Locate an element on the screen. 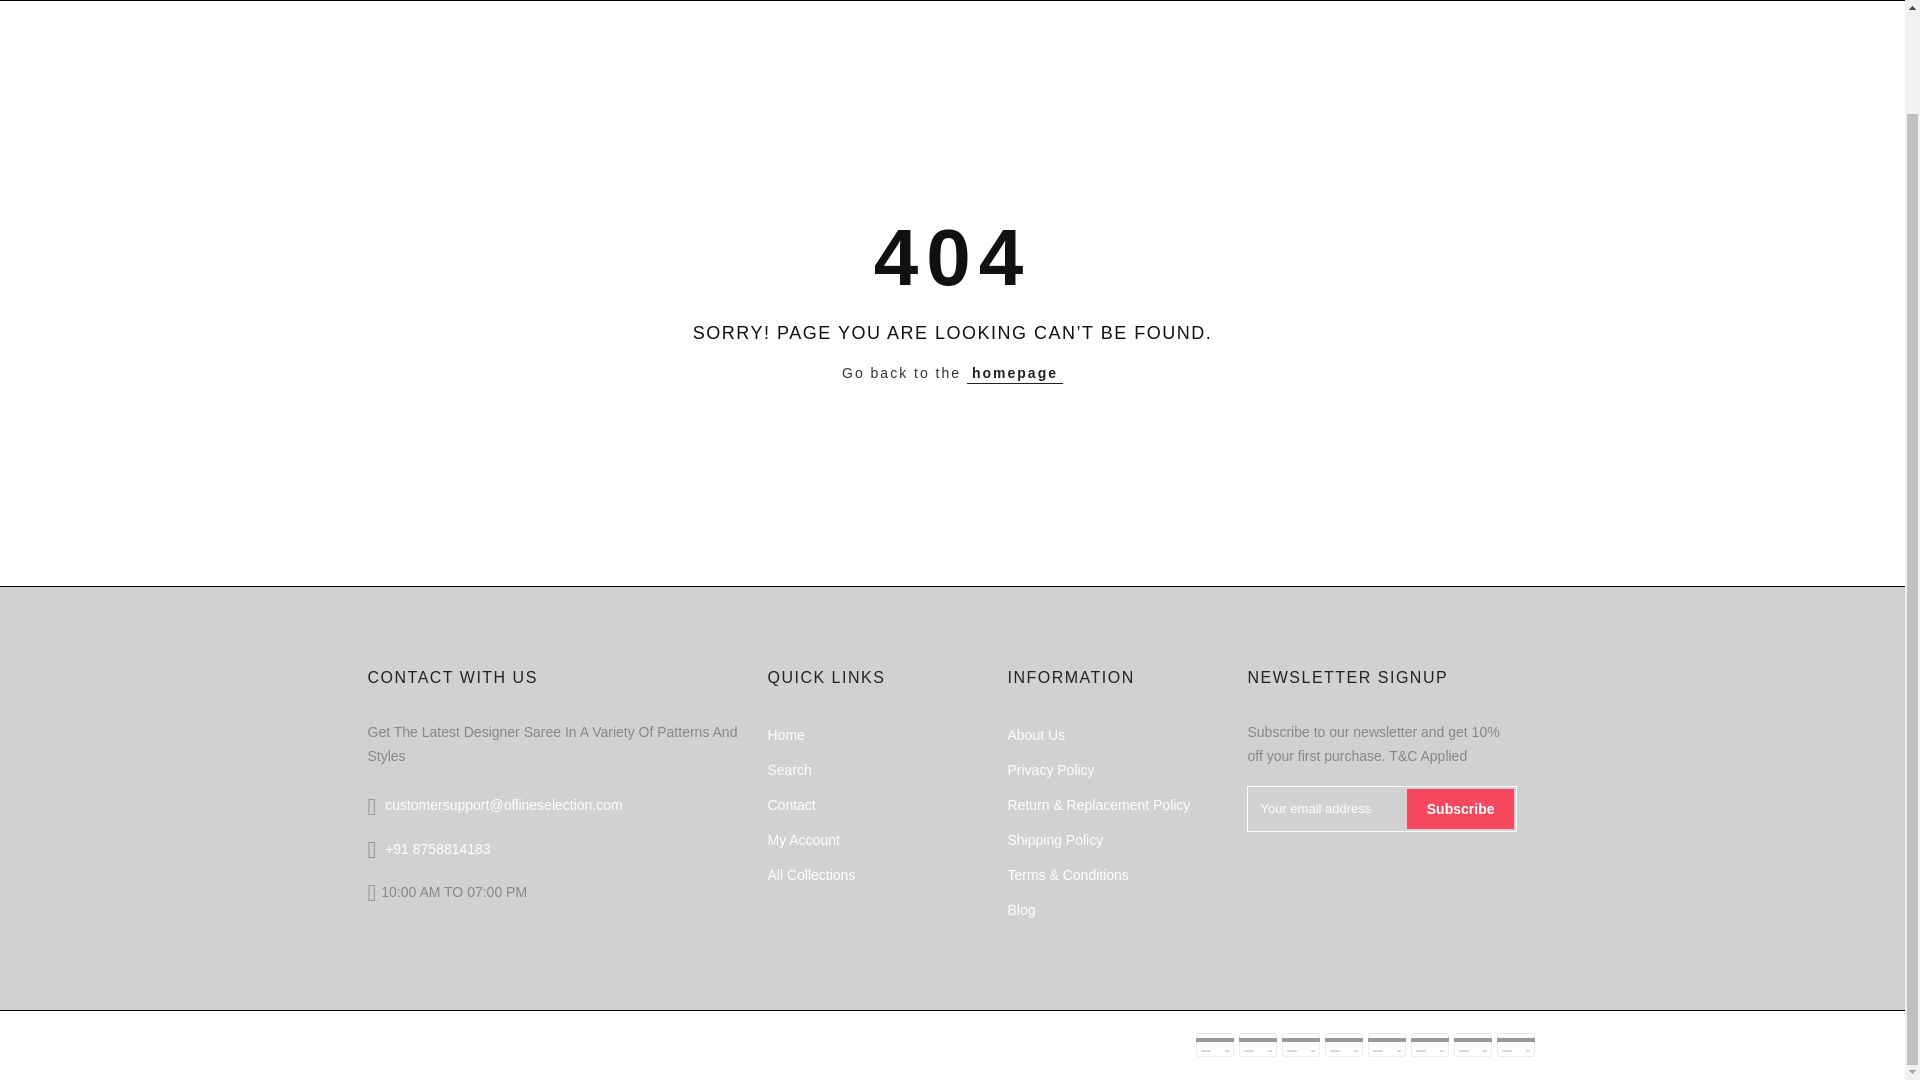  Shipping Policy is located at coordinates (1054, 839).